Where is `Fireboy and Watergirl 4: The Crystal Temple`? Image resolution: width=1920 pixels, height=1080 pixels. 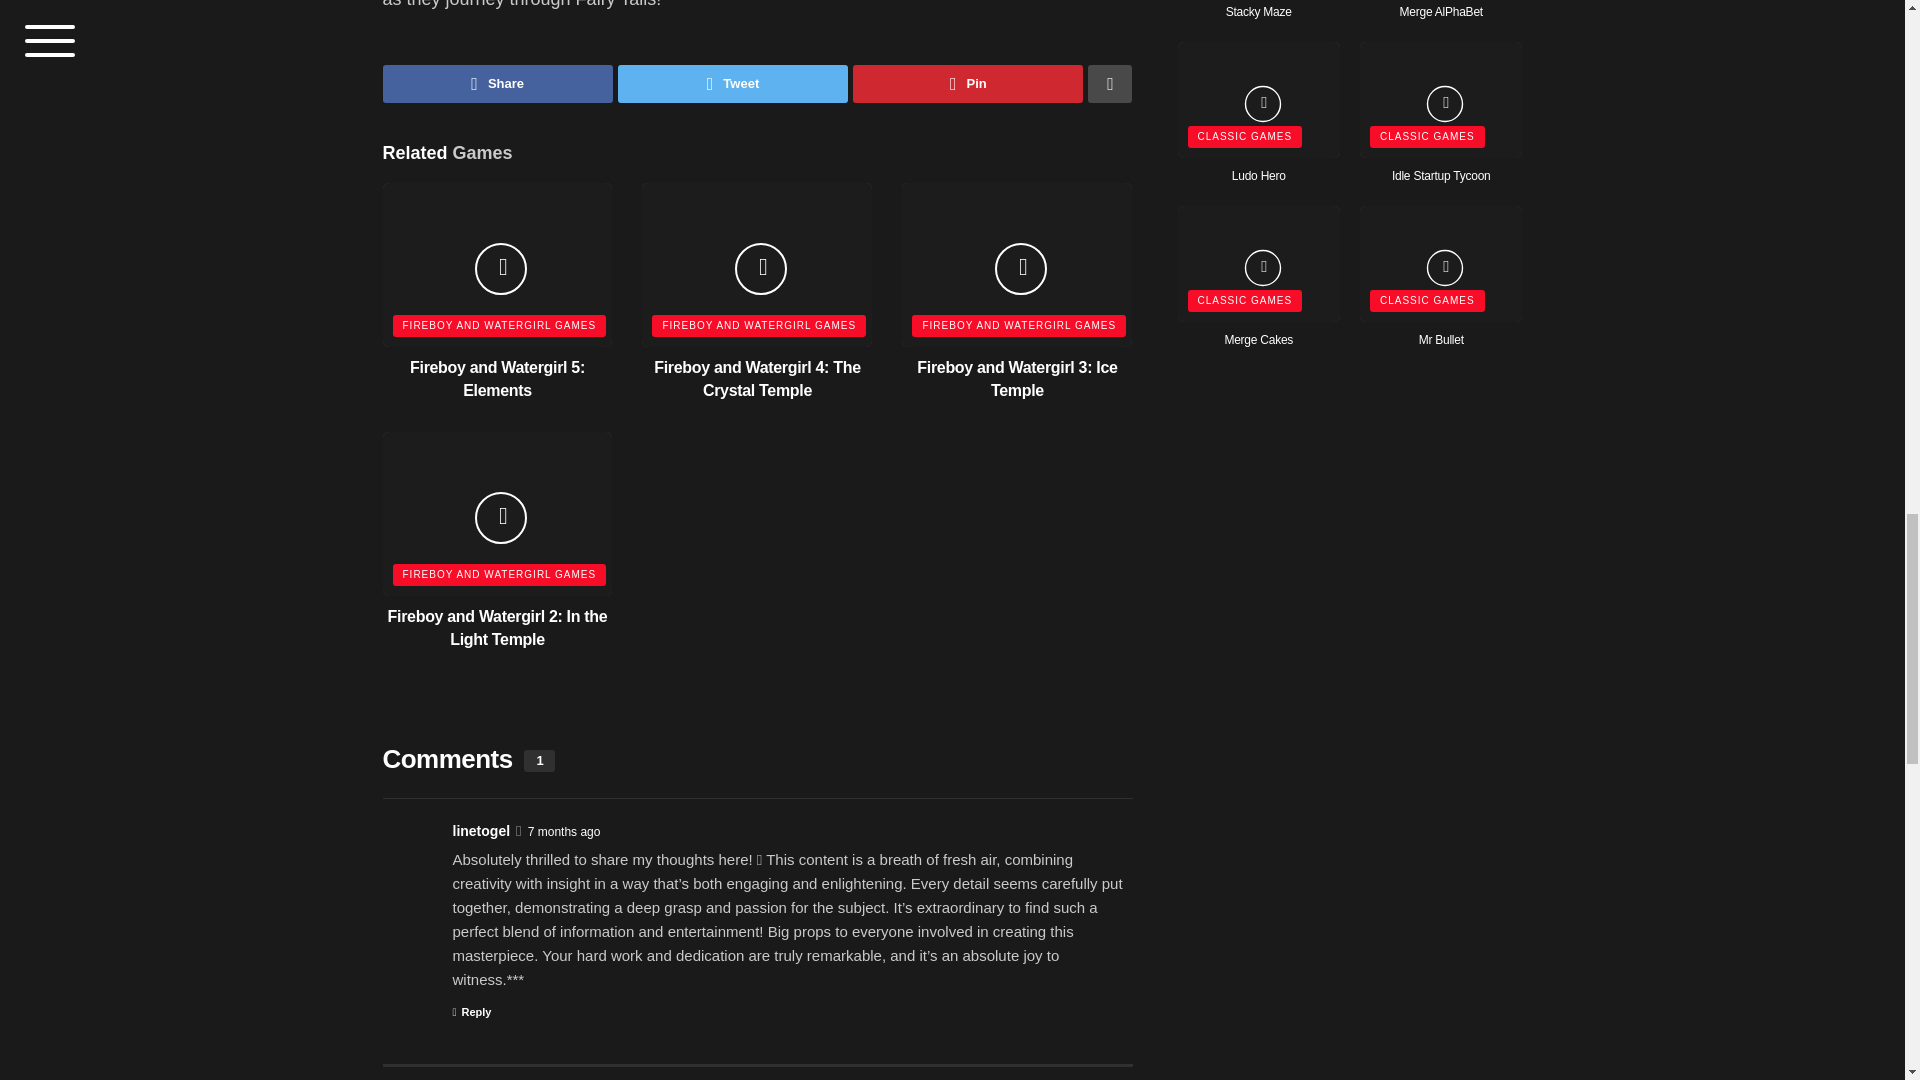 Fireboy and Watergirl 4: The Crystal Temple is located at coordinates (757, 378).